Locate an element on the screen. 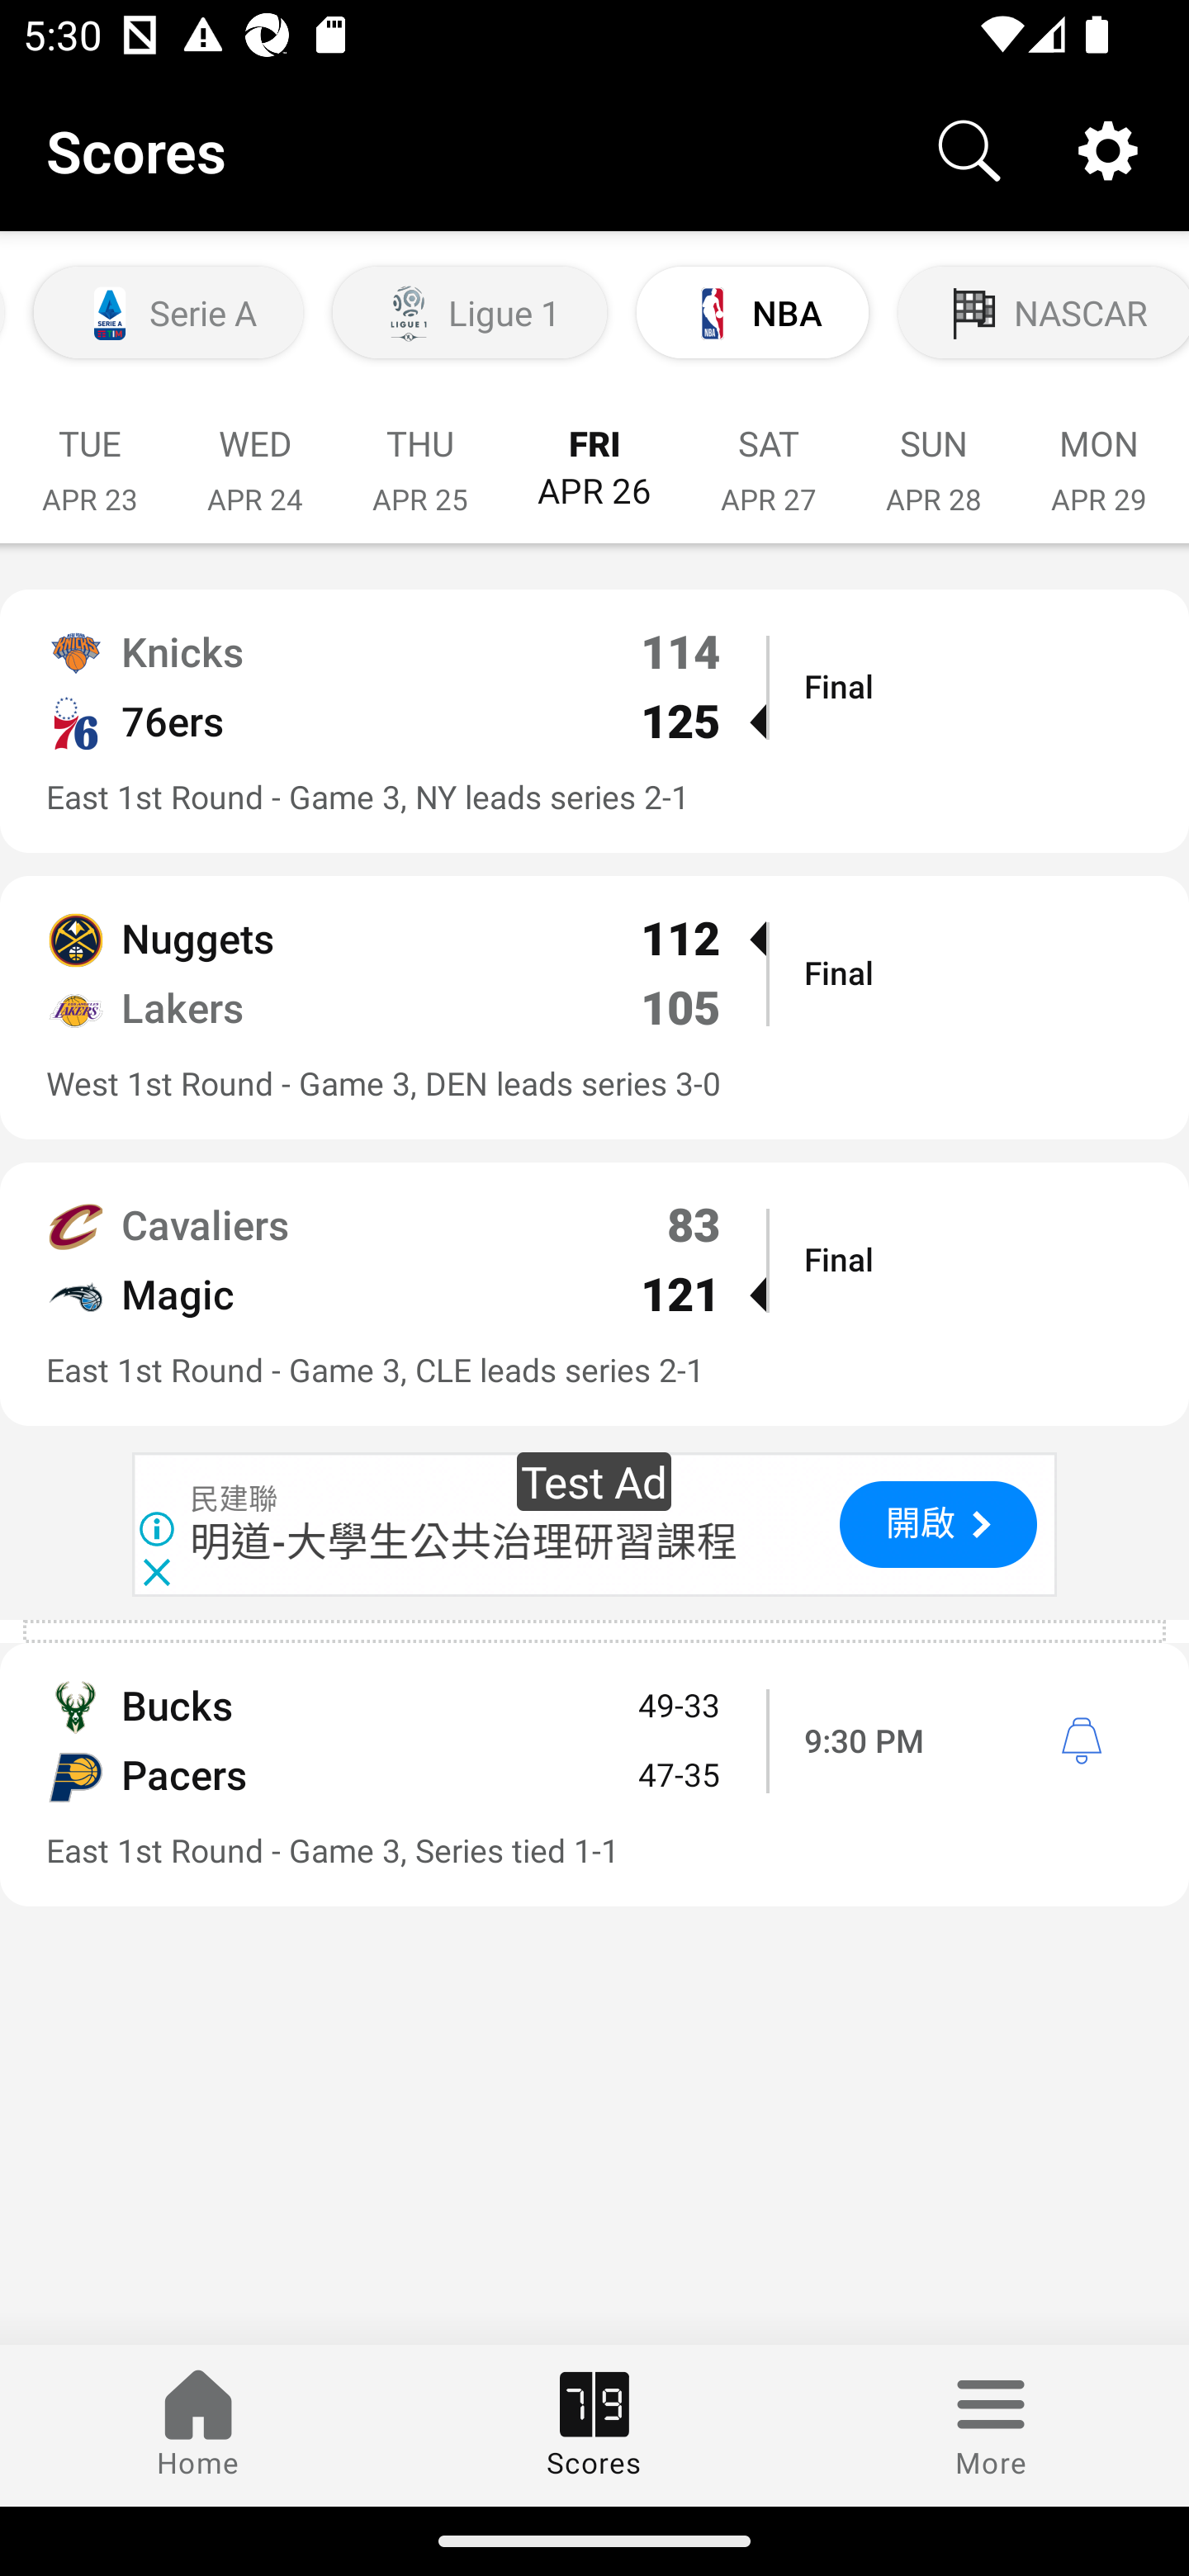  í is located at coordinates (1081, 1740).